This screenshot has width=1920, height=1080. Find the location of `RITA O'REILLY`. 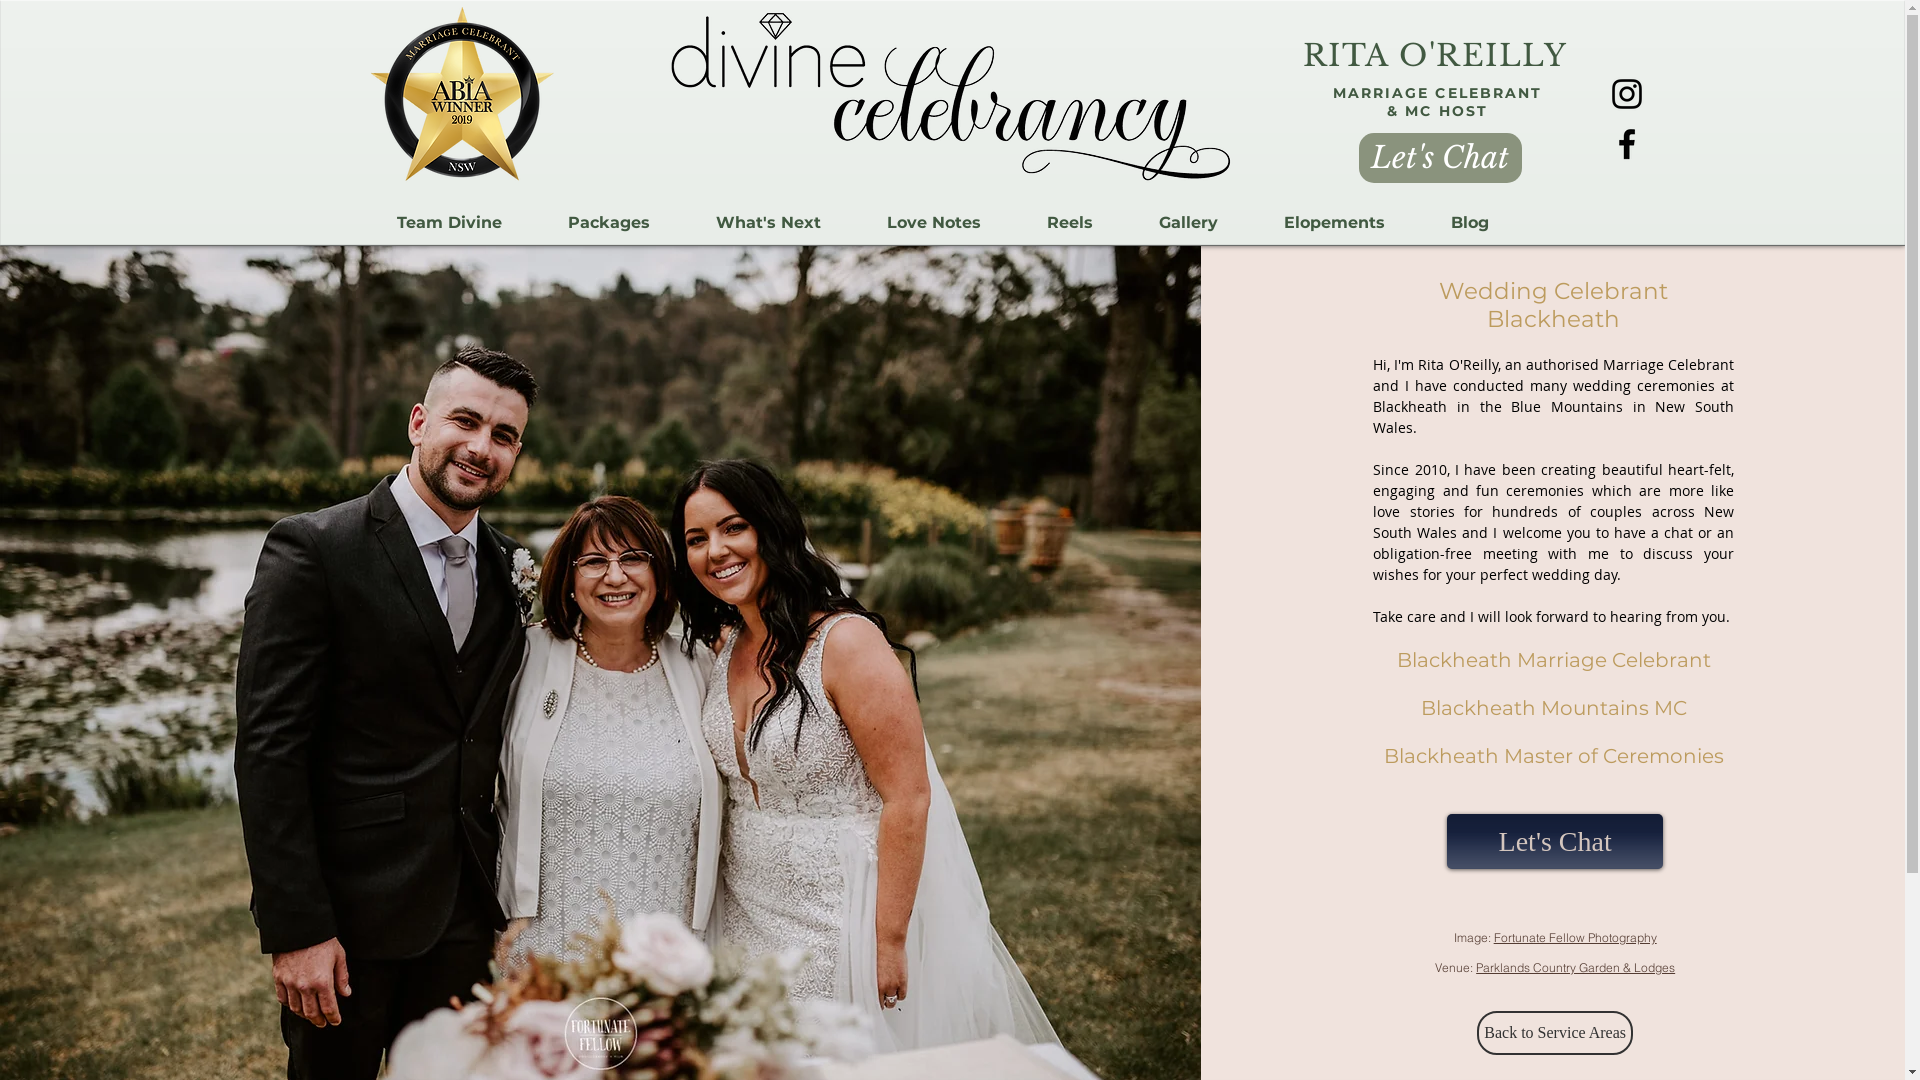

RITA O'REILLY is located at coordinates (1434, 56).